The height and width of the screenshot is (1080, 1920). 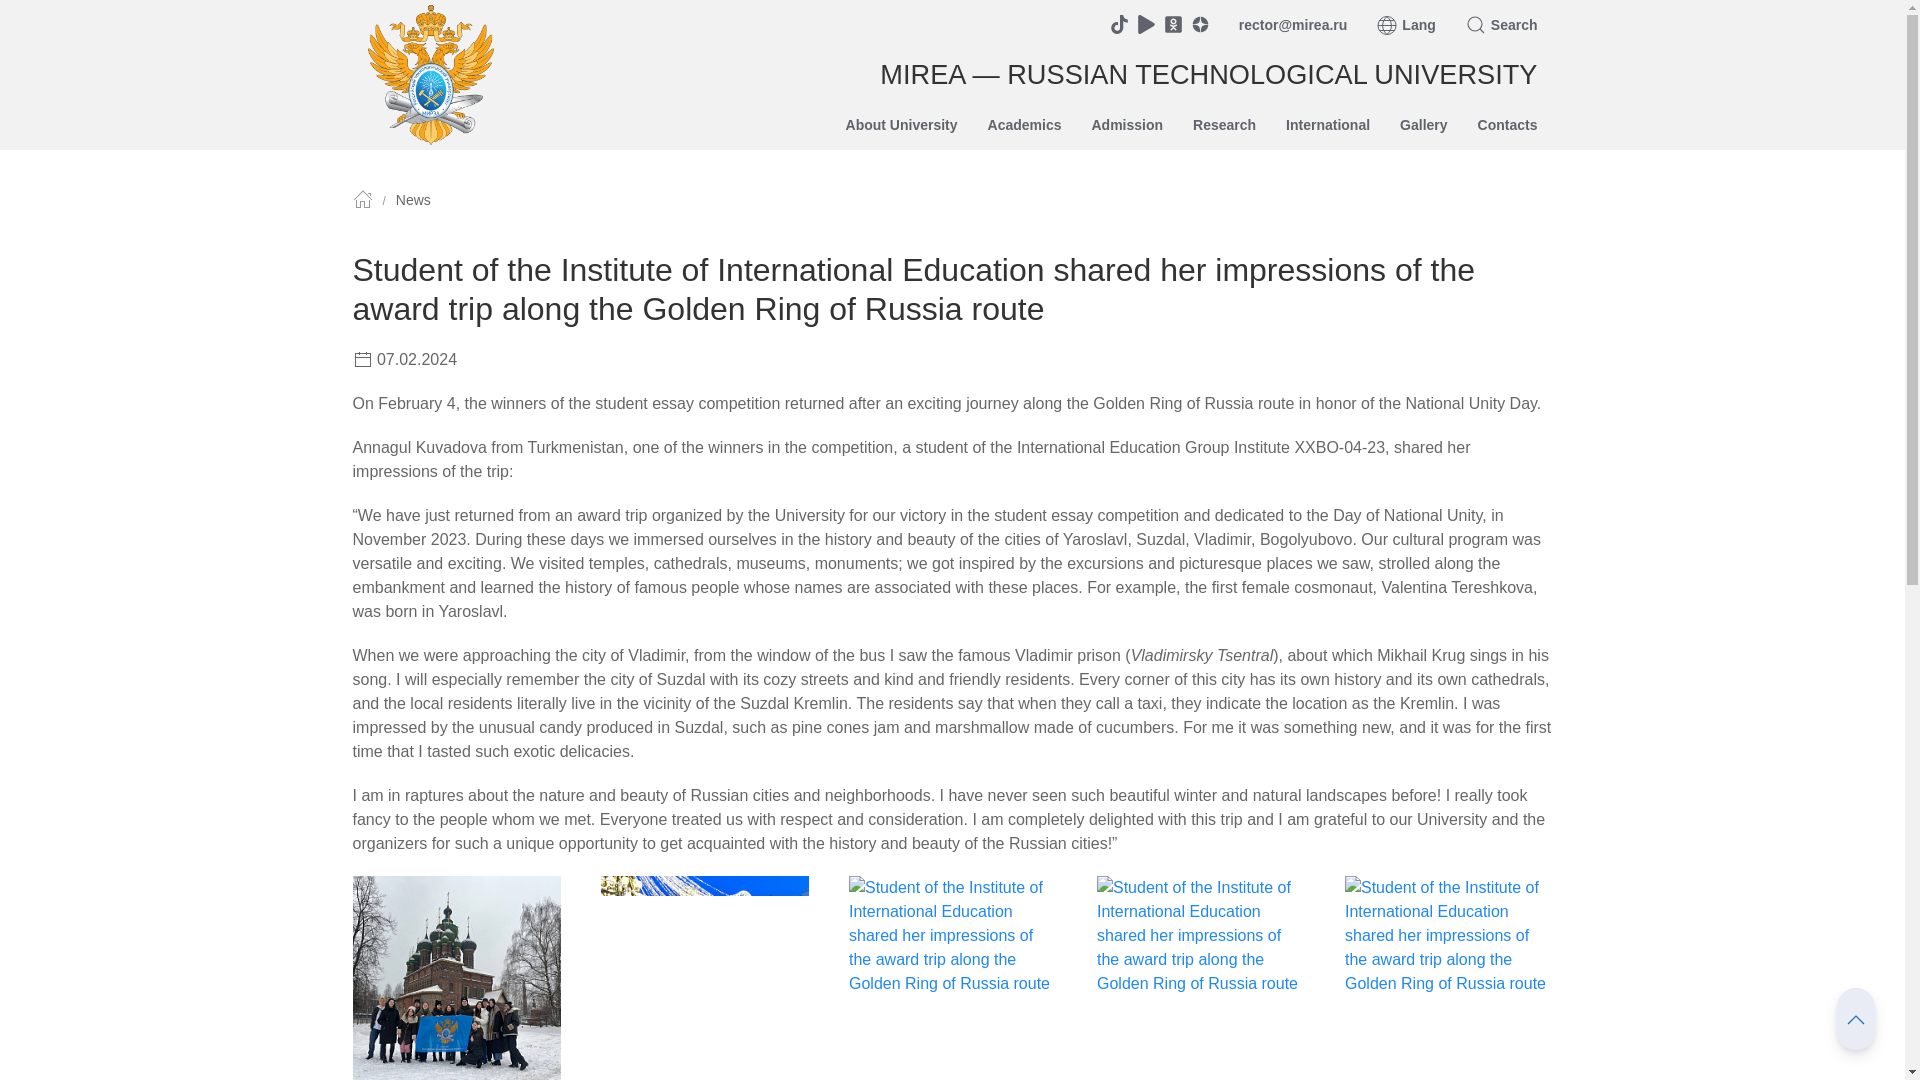 What do you see at coordinates (1502, 24) in the screenshot?
I see `Search` at bounding box center [1502, 24].